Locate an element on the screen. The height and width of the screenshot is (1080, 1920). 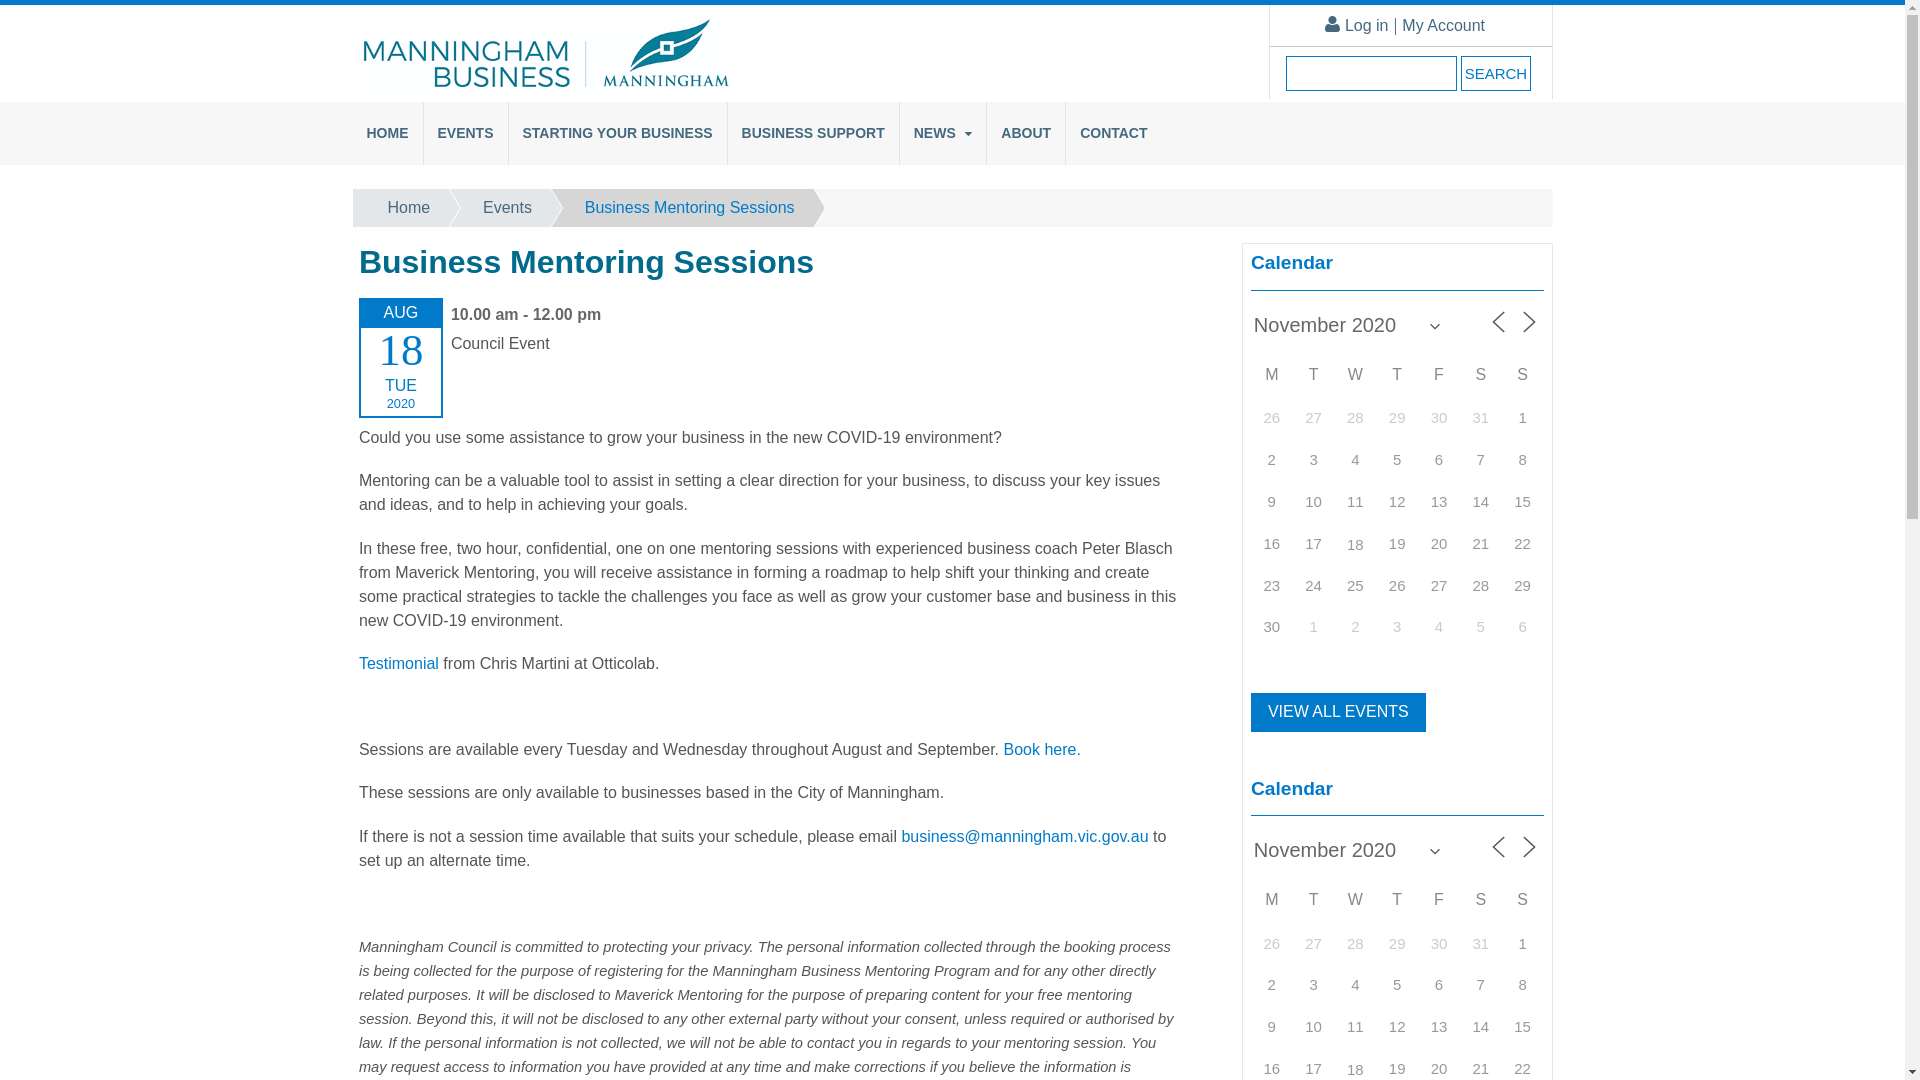
Manningham @ Work is located at coordinates (544, 82).